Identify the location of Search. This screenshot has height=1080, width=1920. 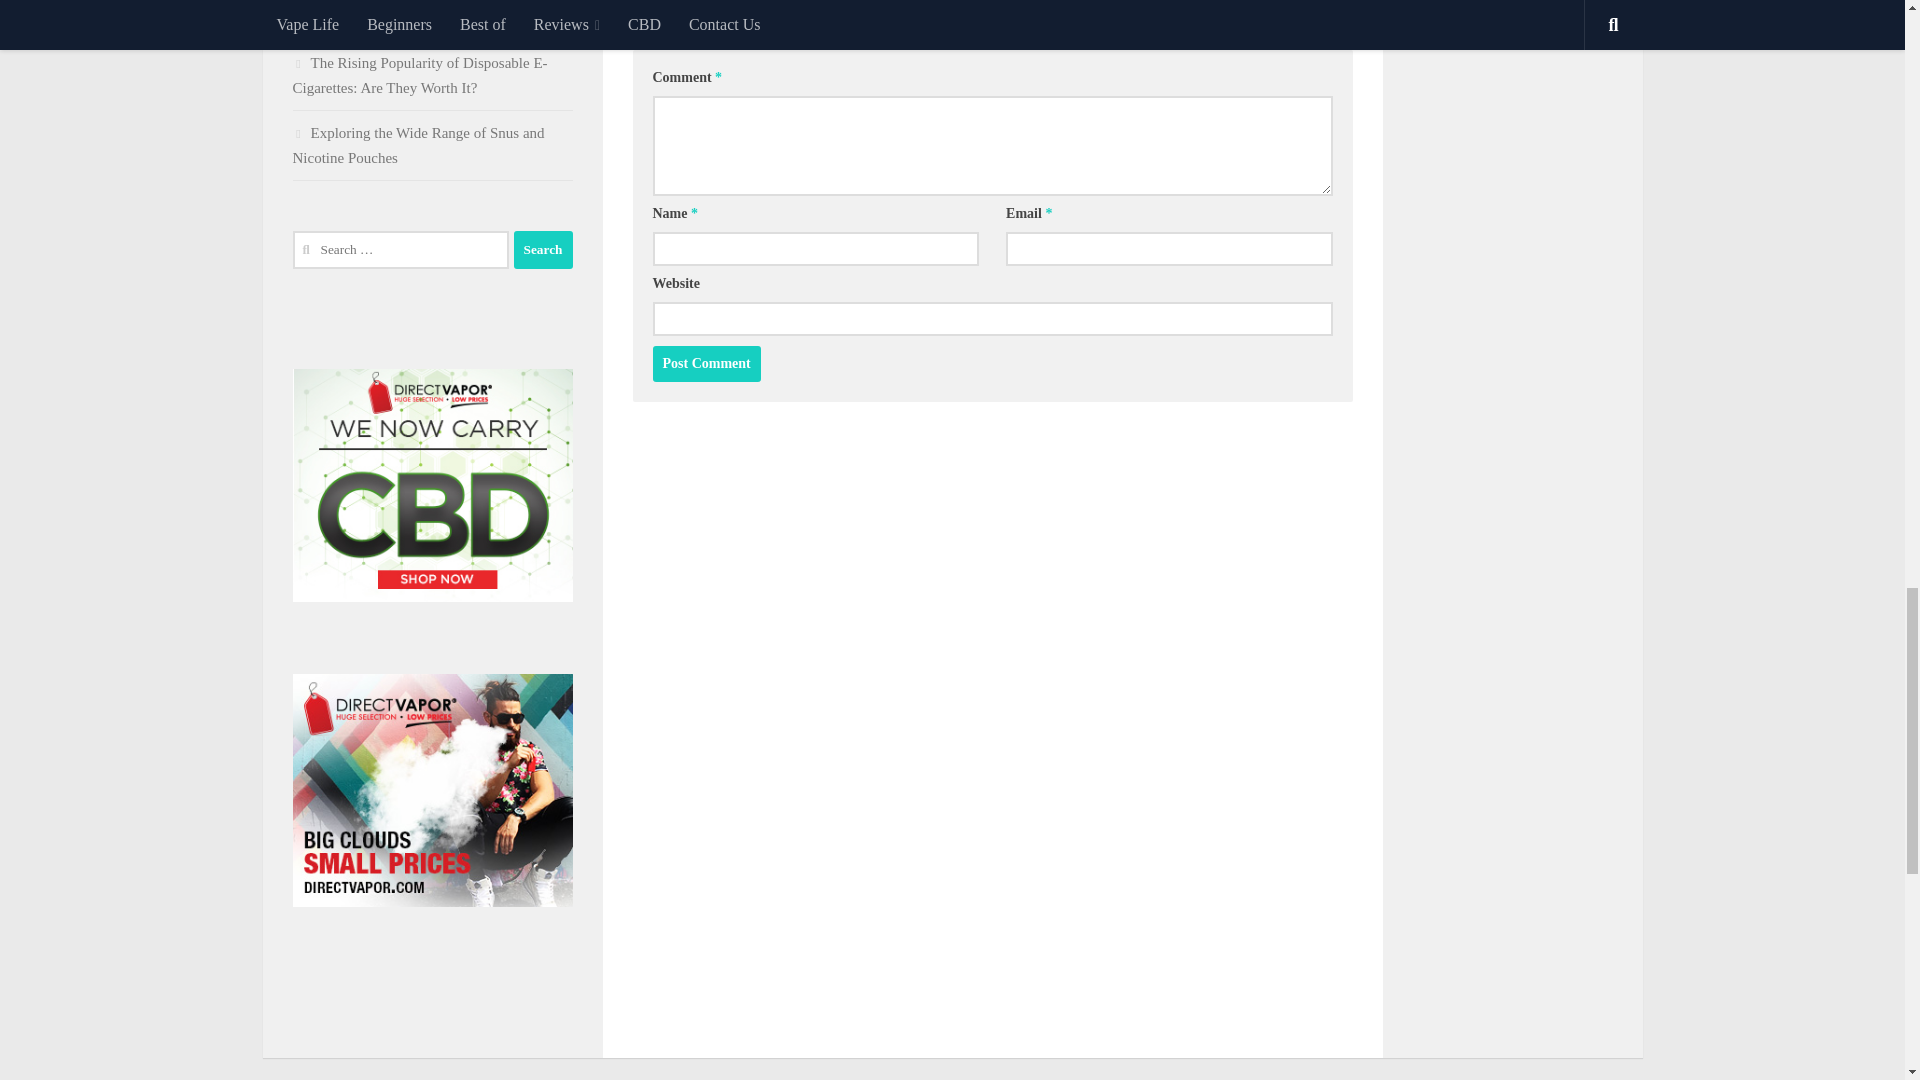
(543, 250).